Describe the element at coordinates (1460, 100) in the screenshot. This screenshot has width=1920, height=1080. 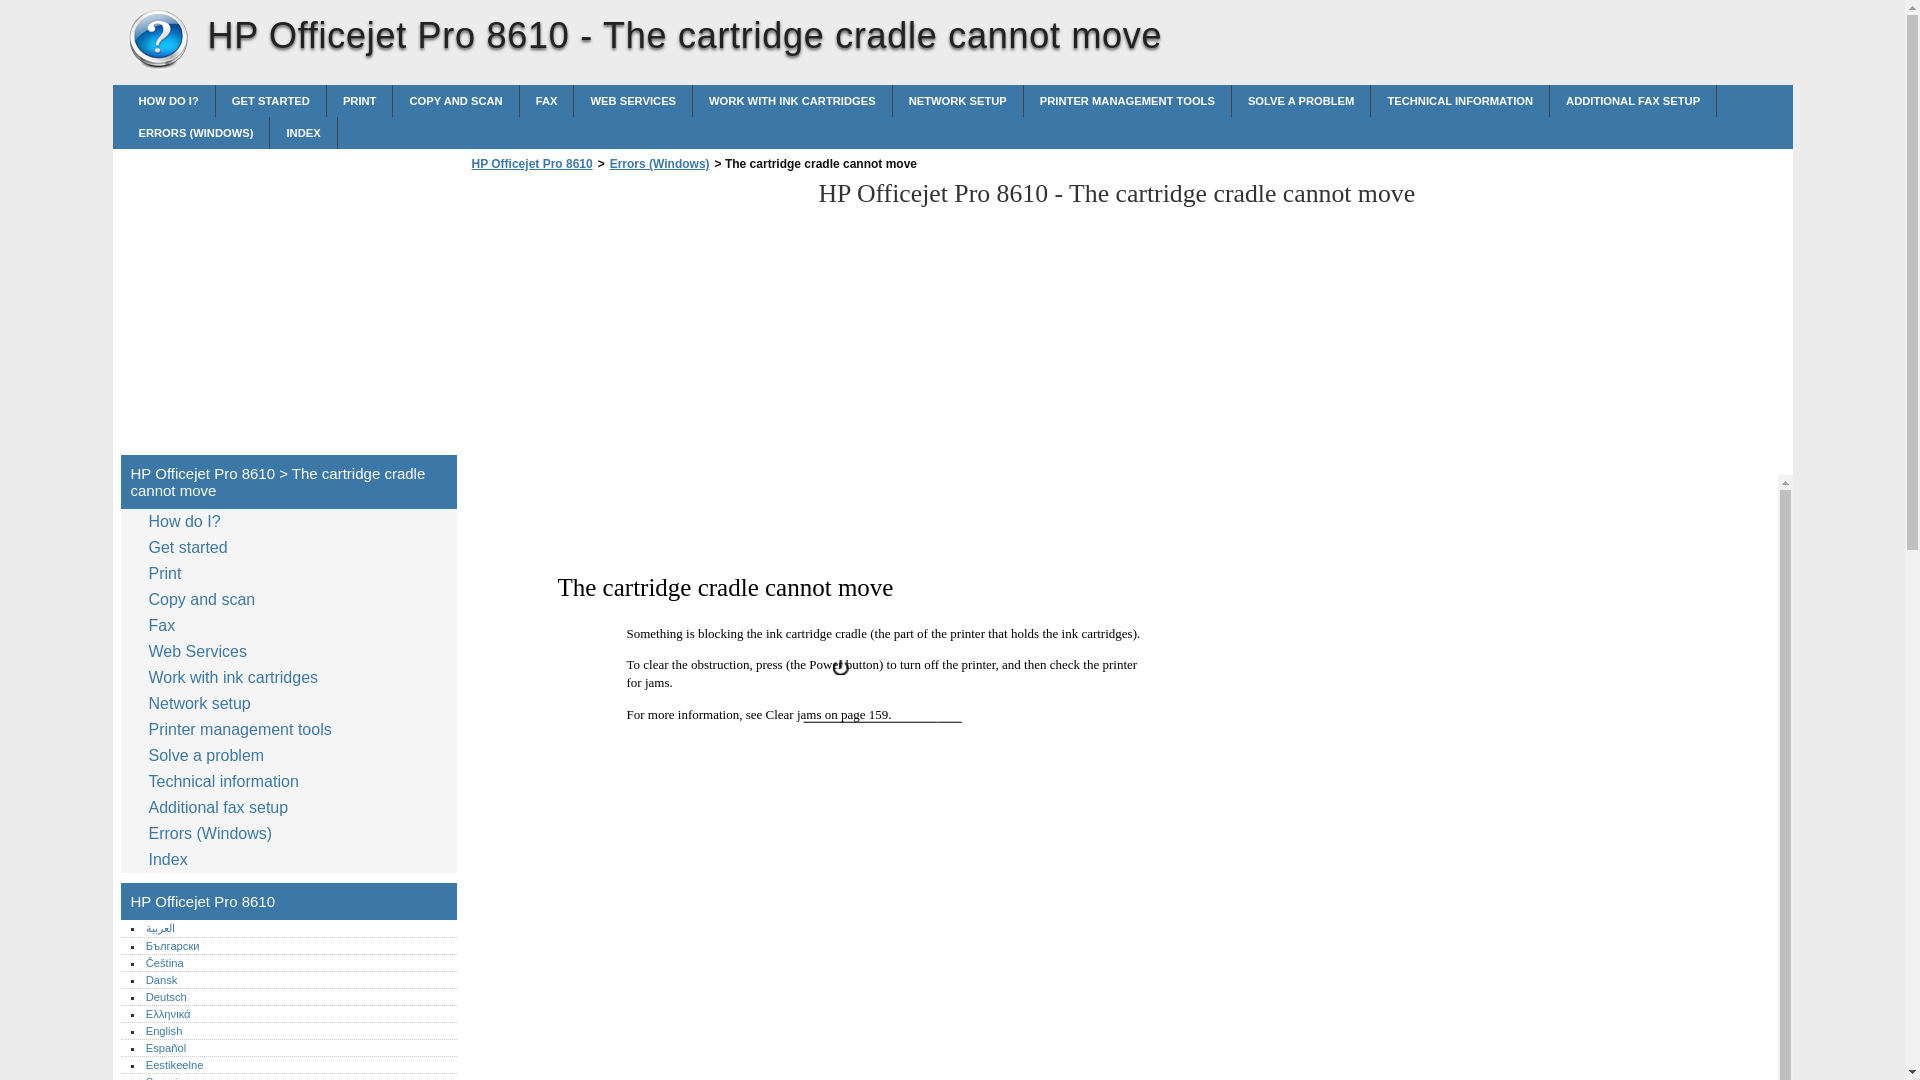
I see `Technical information` at that location.